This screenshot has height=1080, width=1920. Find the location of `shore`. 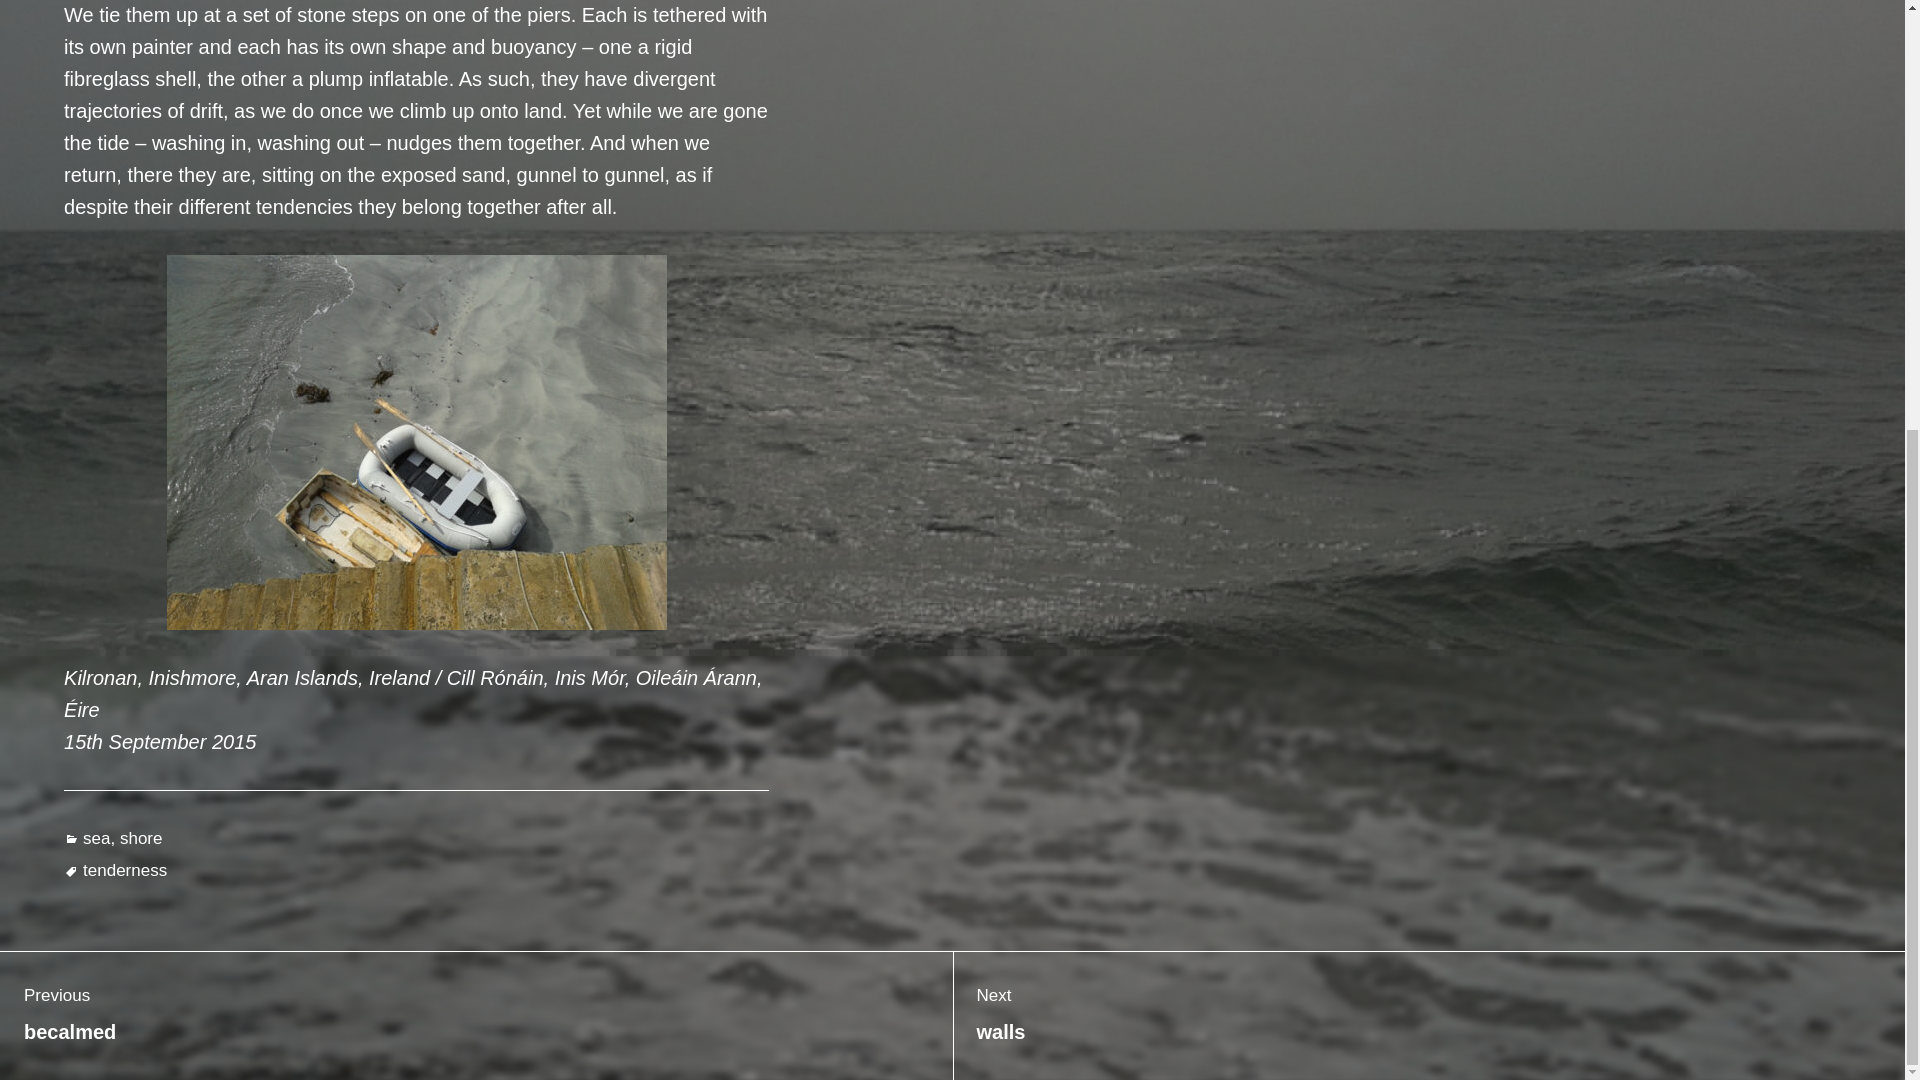

shore is located at coordinates (141, 838).